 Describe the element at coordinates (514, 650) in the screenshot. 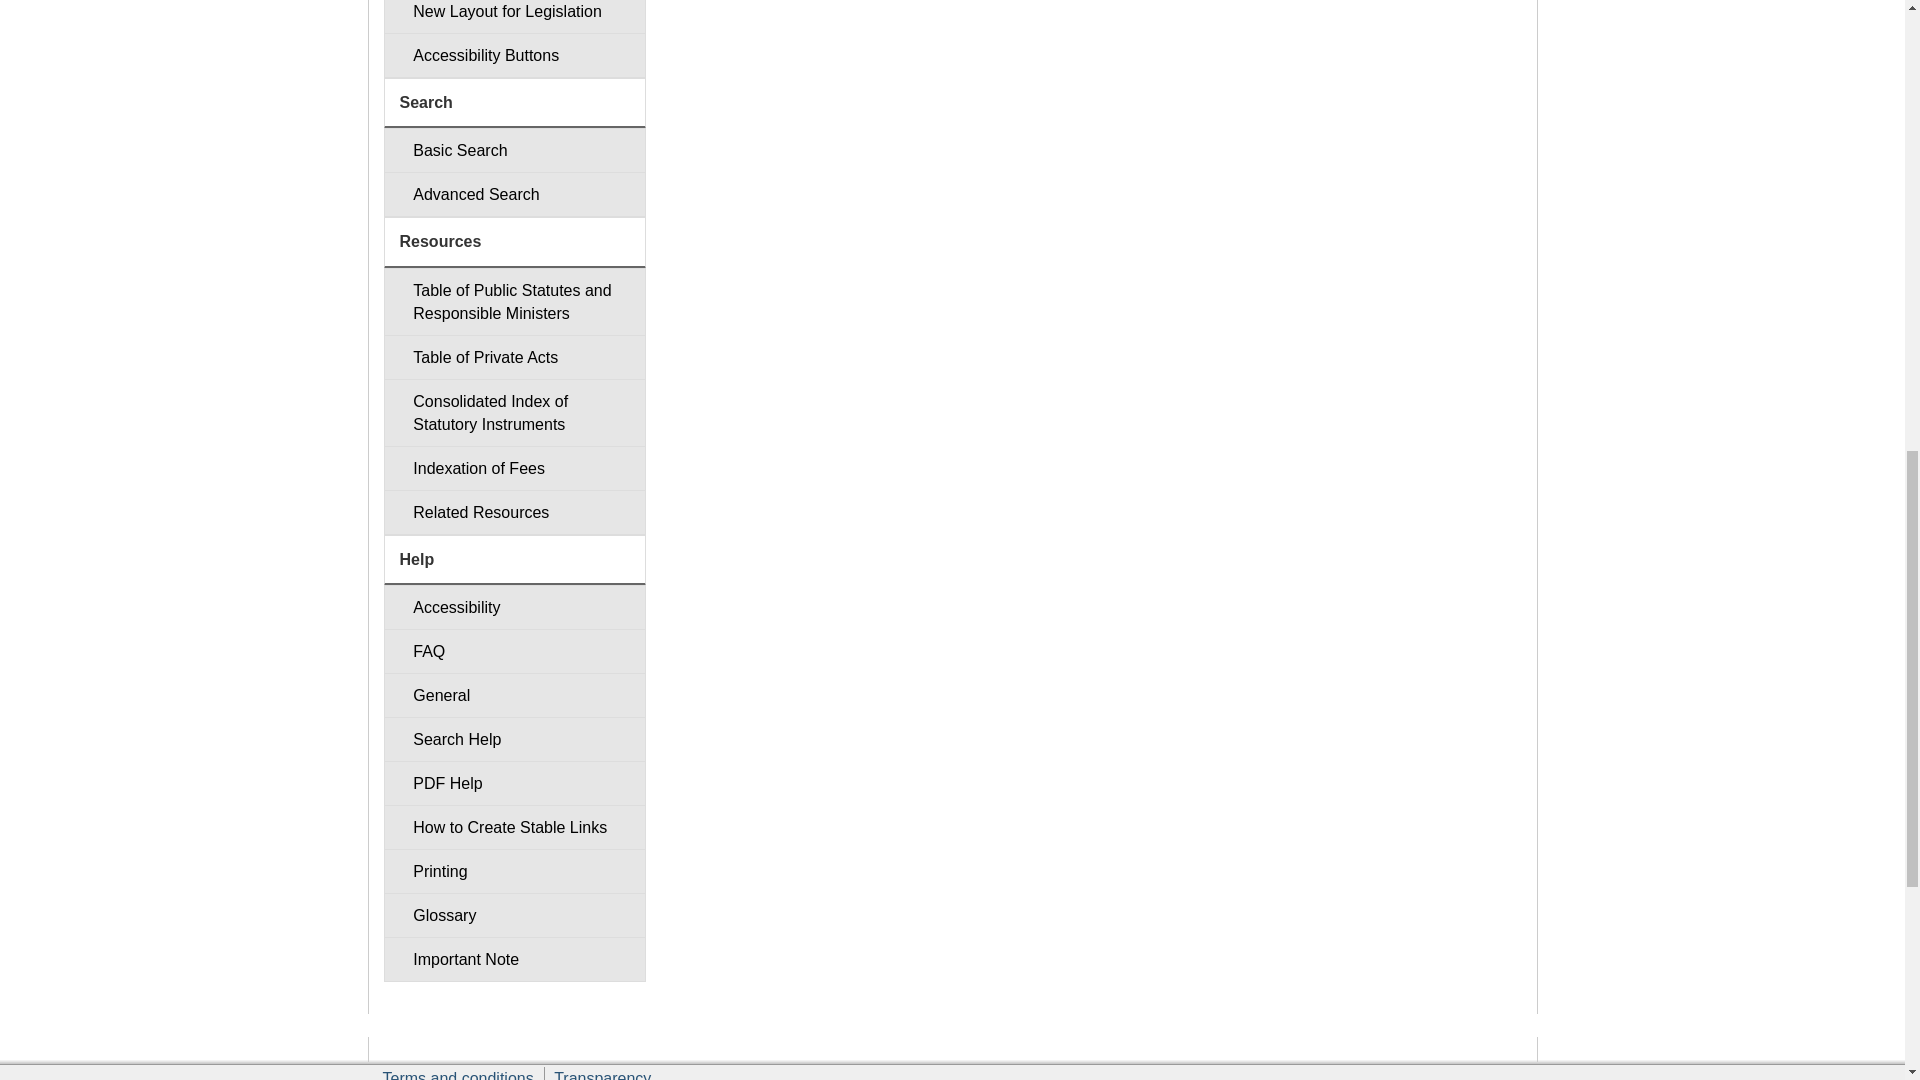

I see `Frequently Asked Questions` at that location.